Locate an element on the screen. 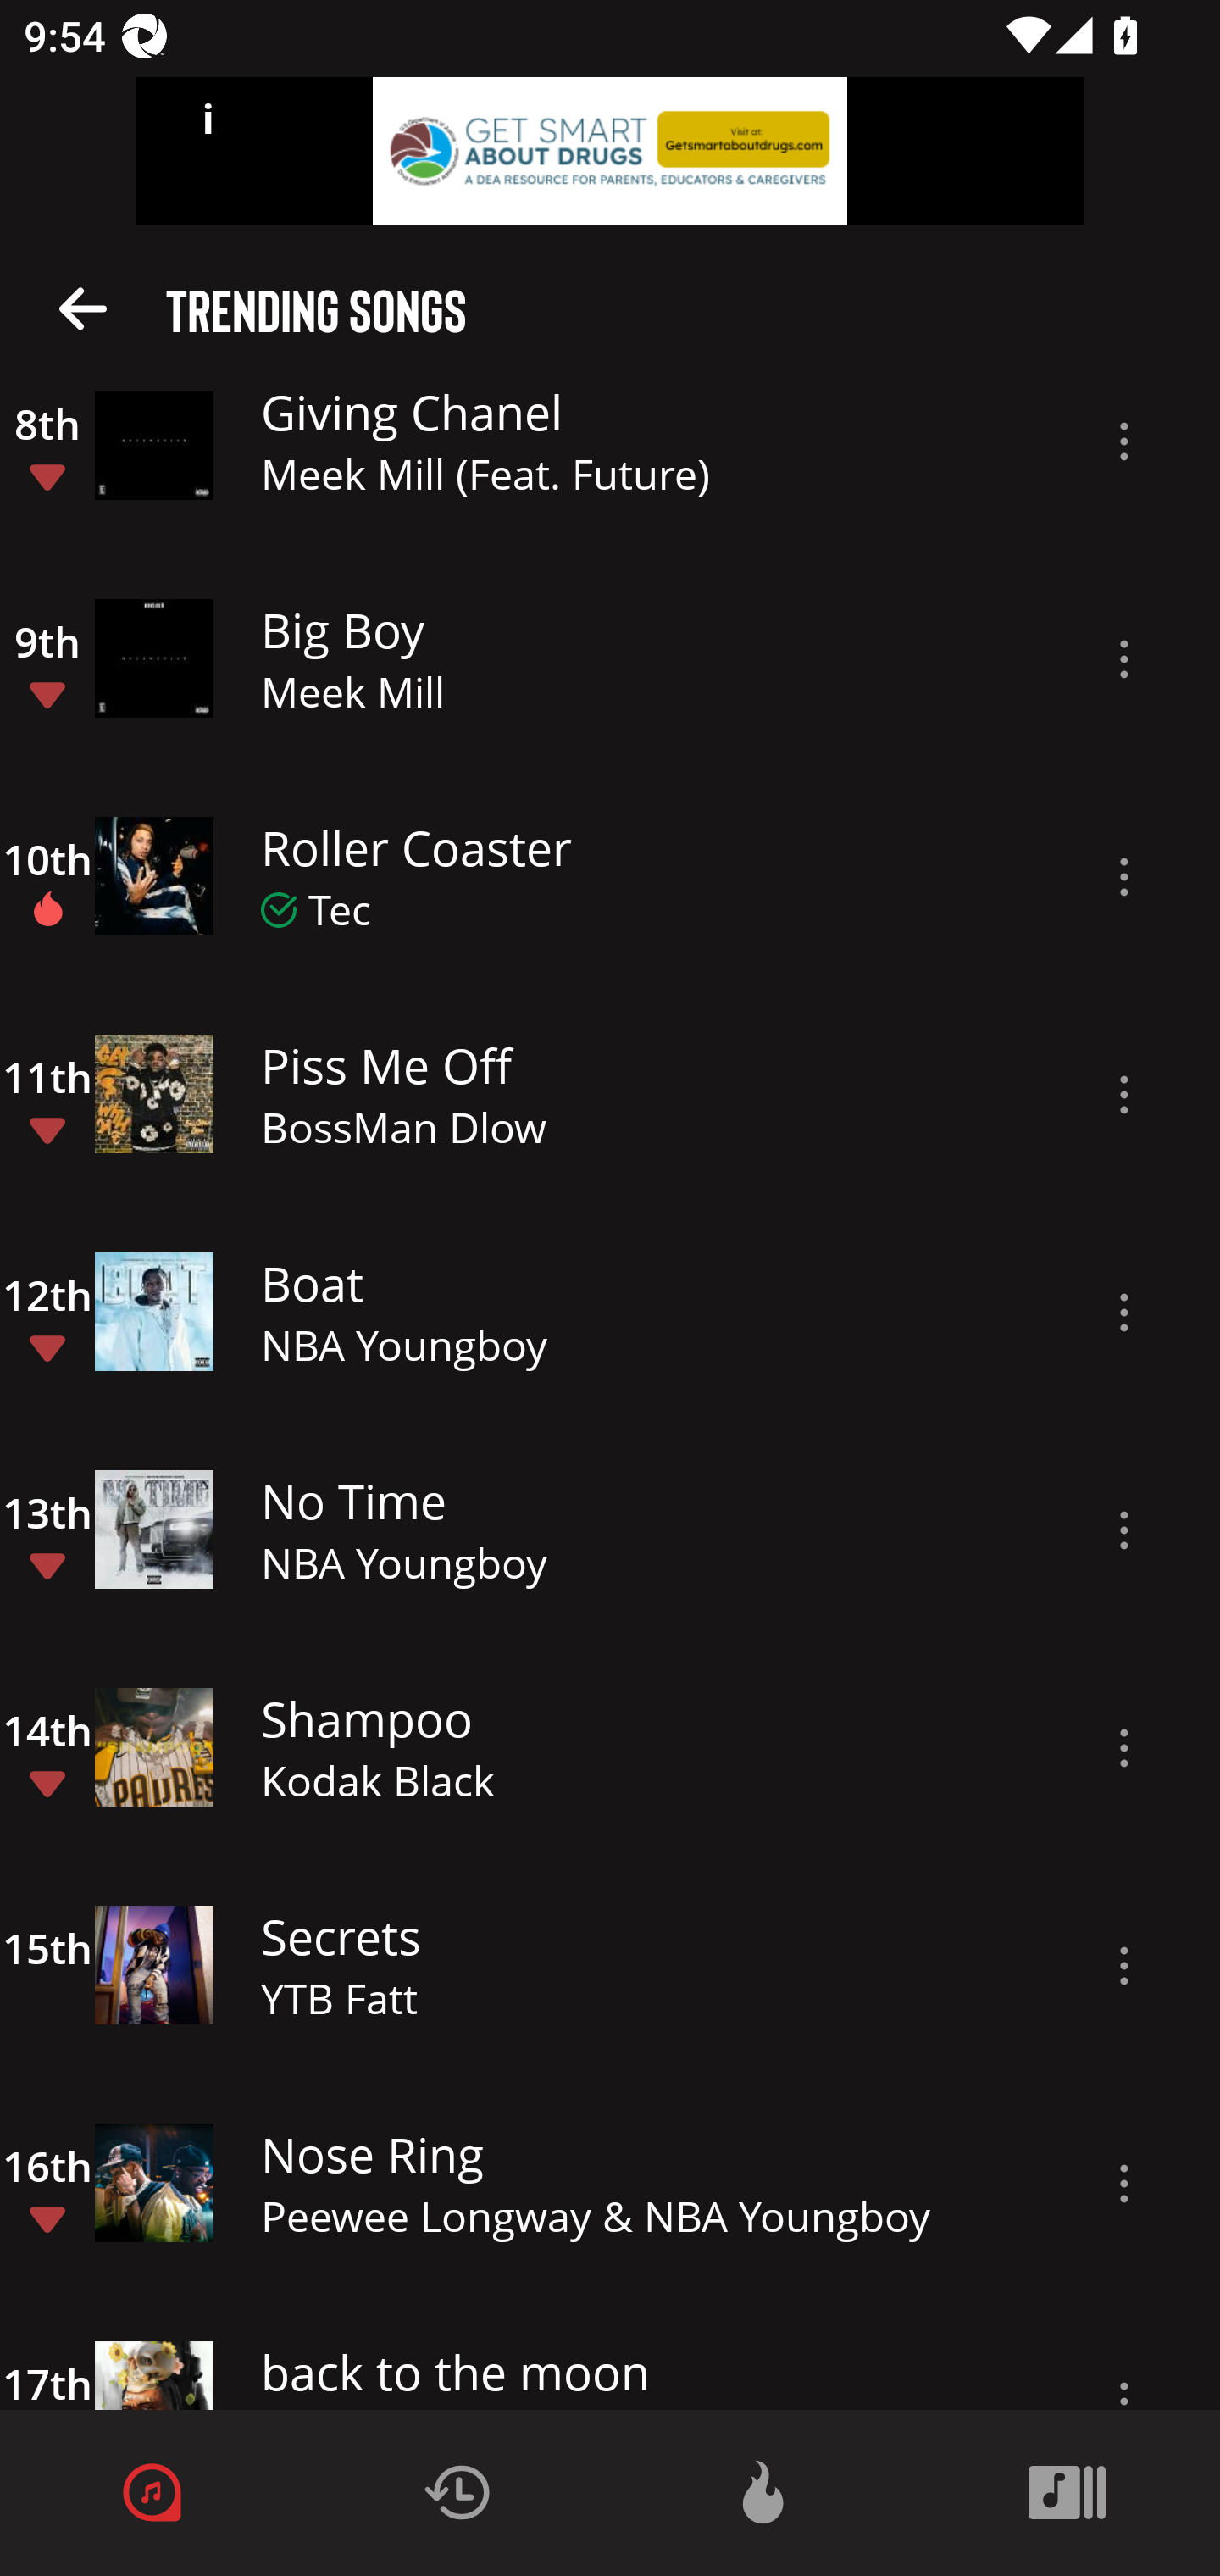 The width and height of the screenshot is (1220, 2576). Description is located at coordinates (1124, 1747).